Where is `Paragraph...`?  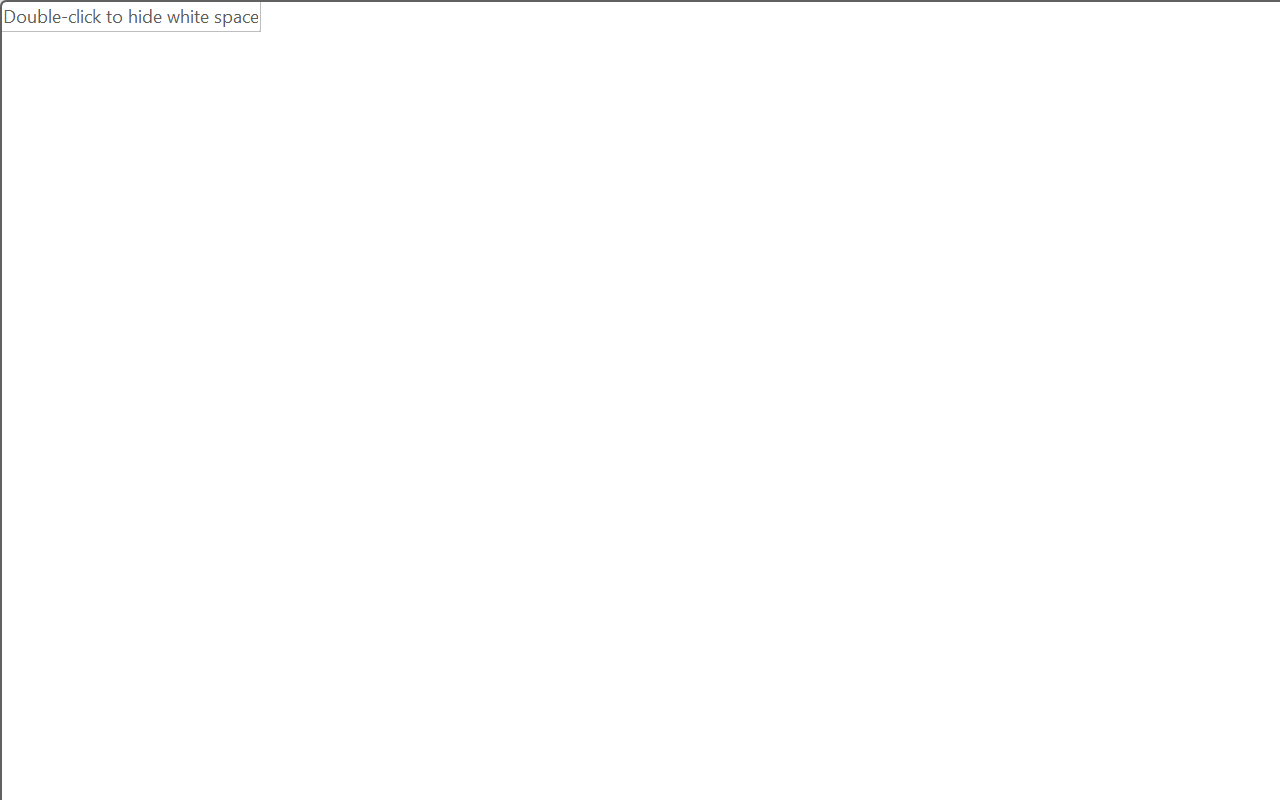 Paragraph... is located at coordinates (1115, 252).